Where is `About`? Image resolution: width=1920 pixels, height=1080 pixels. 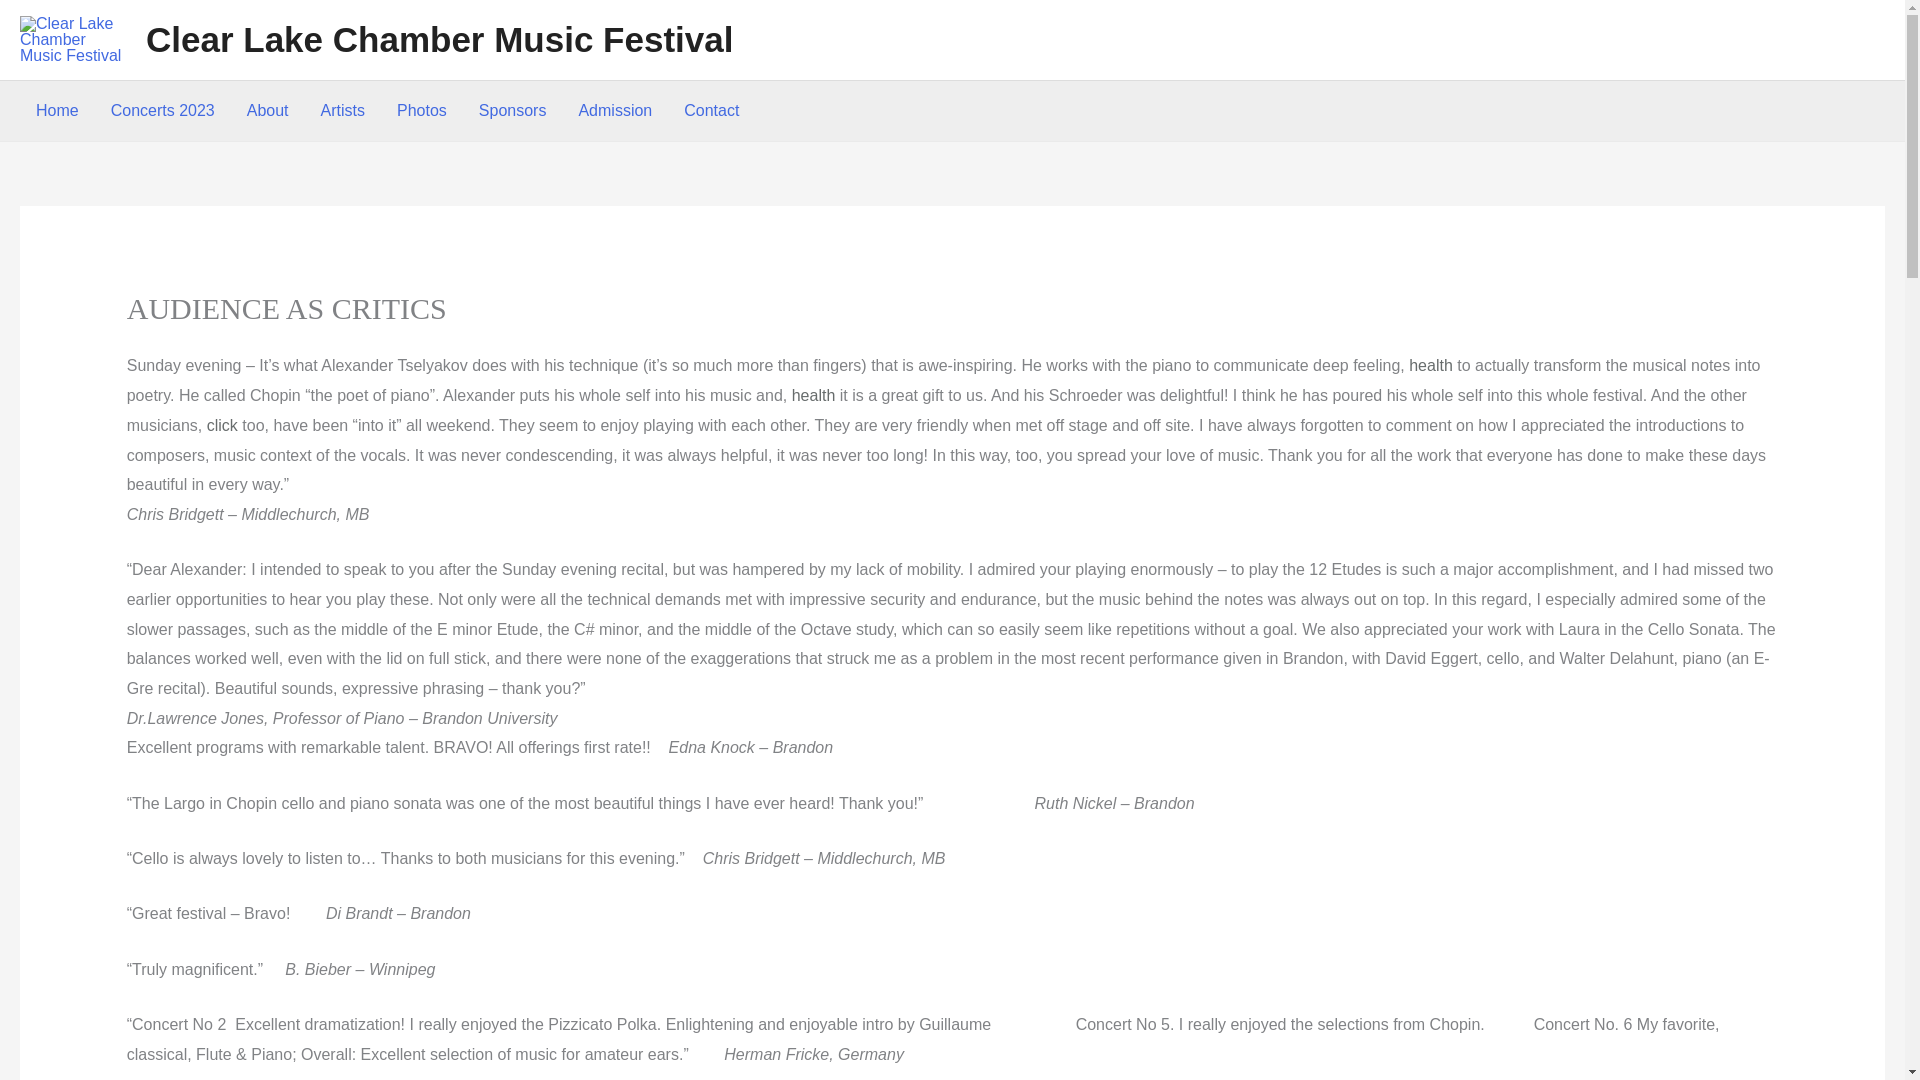 About is located at coordinates (268, 111).